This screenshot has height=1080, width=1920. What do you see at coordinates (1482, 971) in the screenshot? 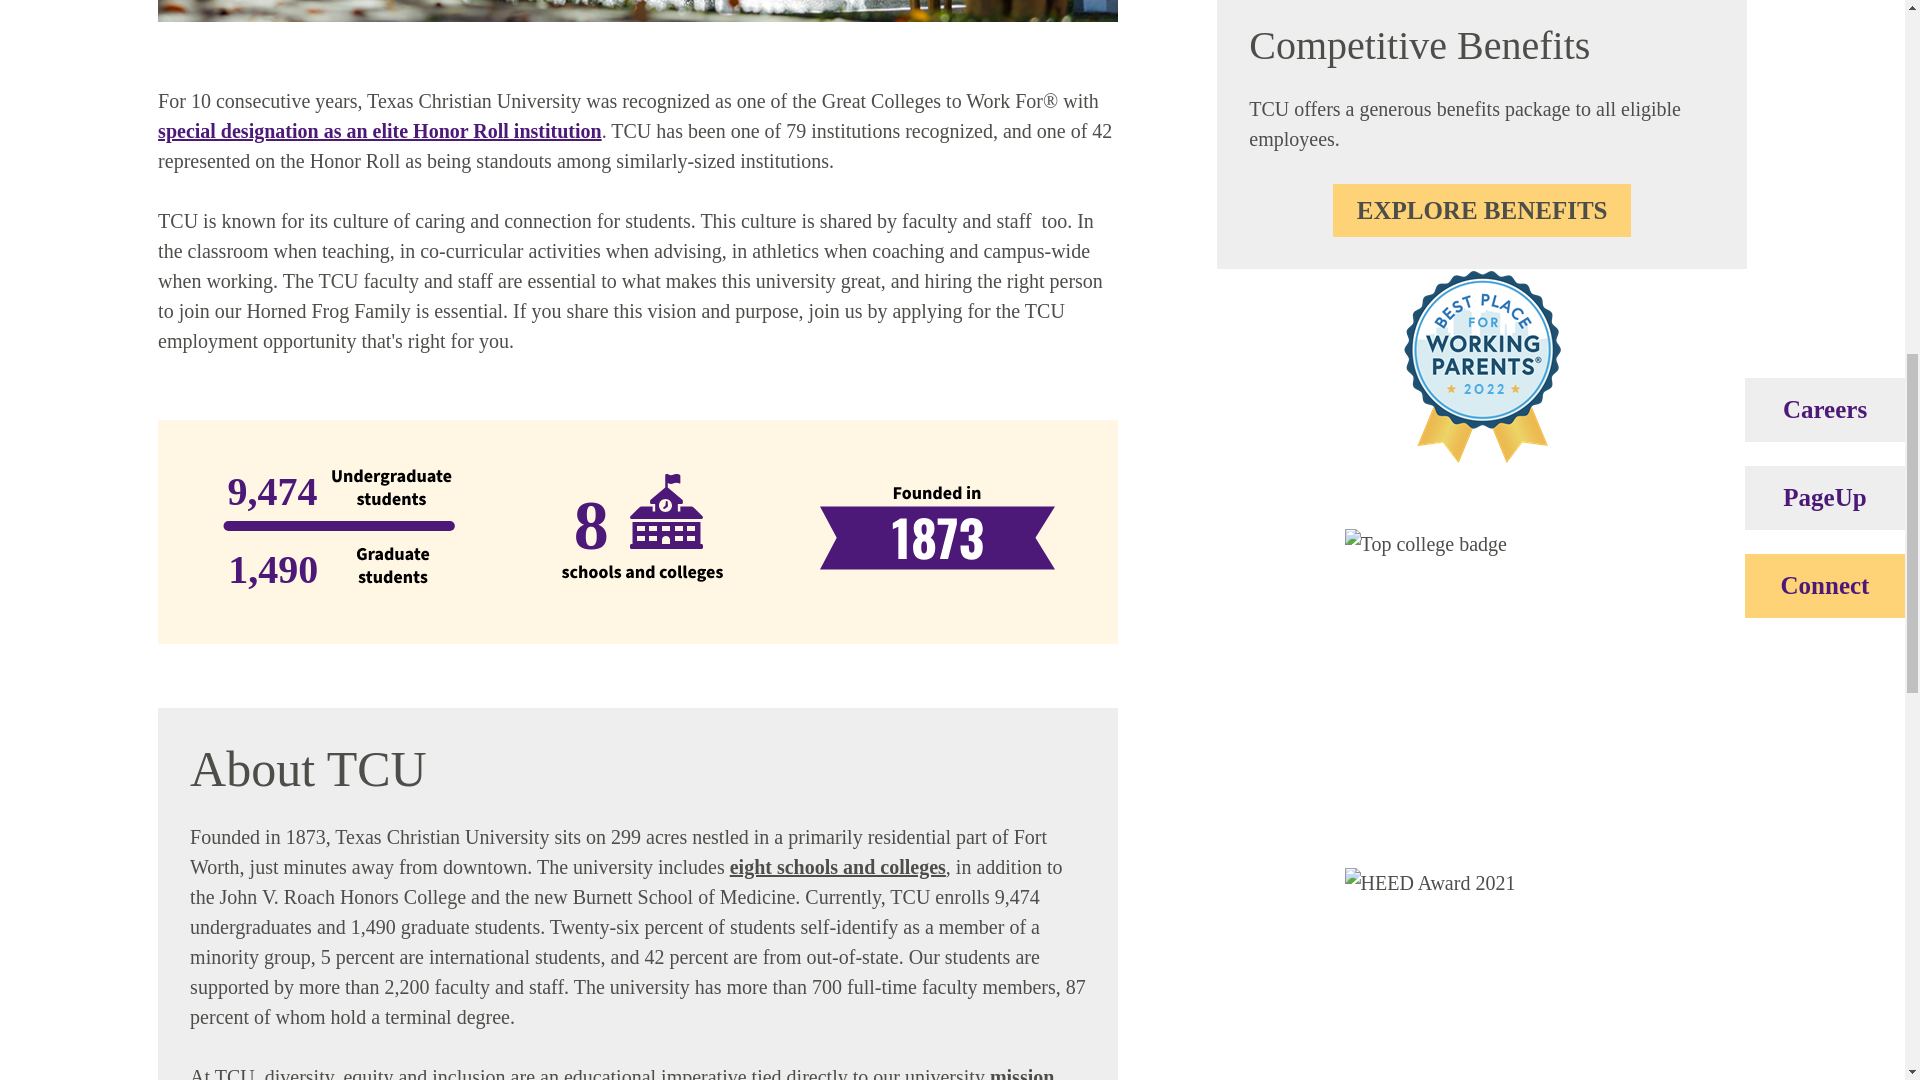
I see `HEED Award 2021` at bounding box center [1482, 971].